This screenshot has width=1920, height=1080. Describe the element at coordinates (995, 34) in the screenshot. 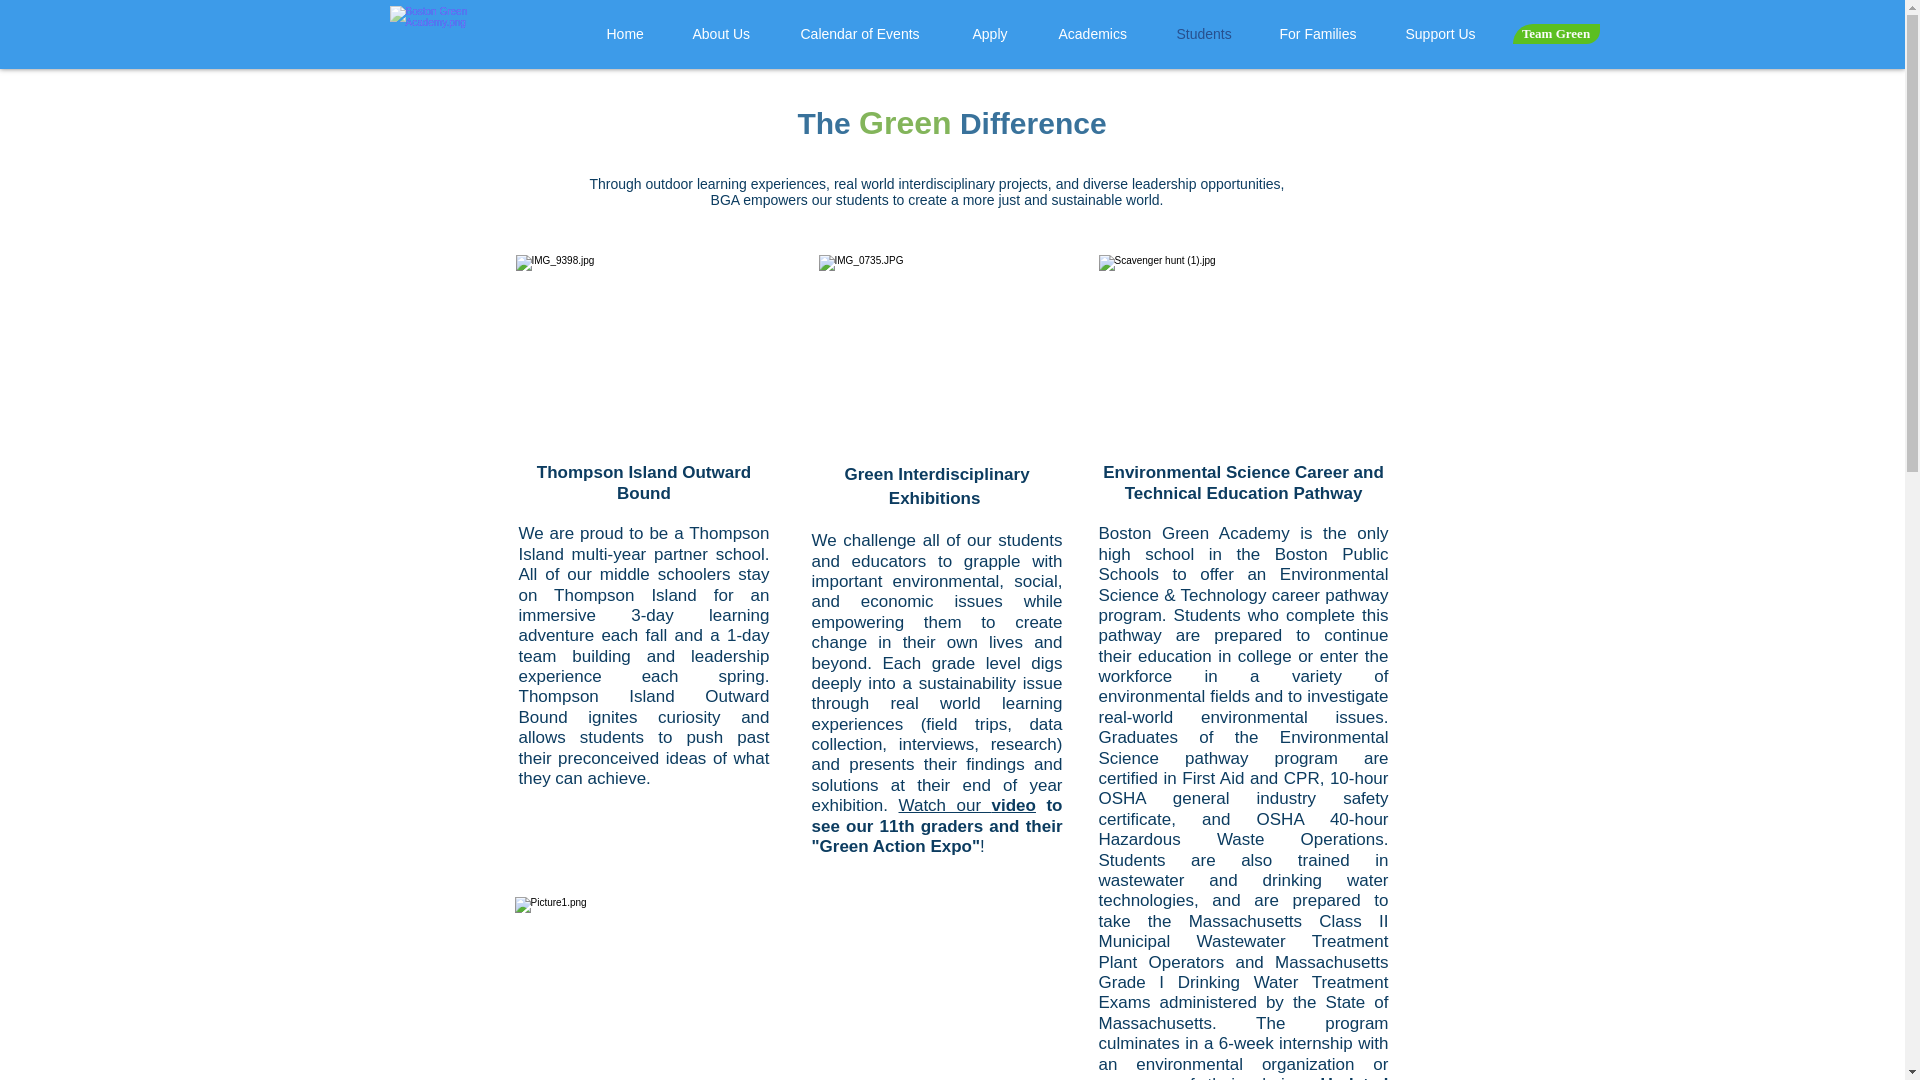

I see `Apply` at that location.